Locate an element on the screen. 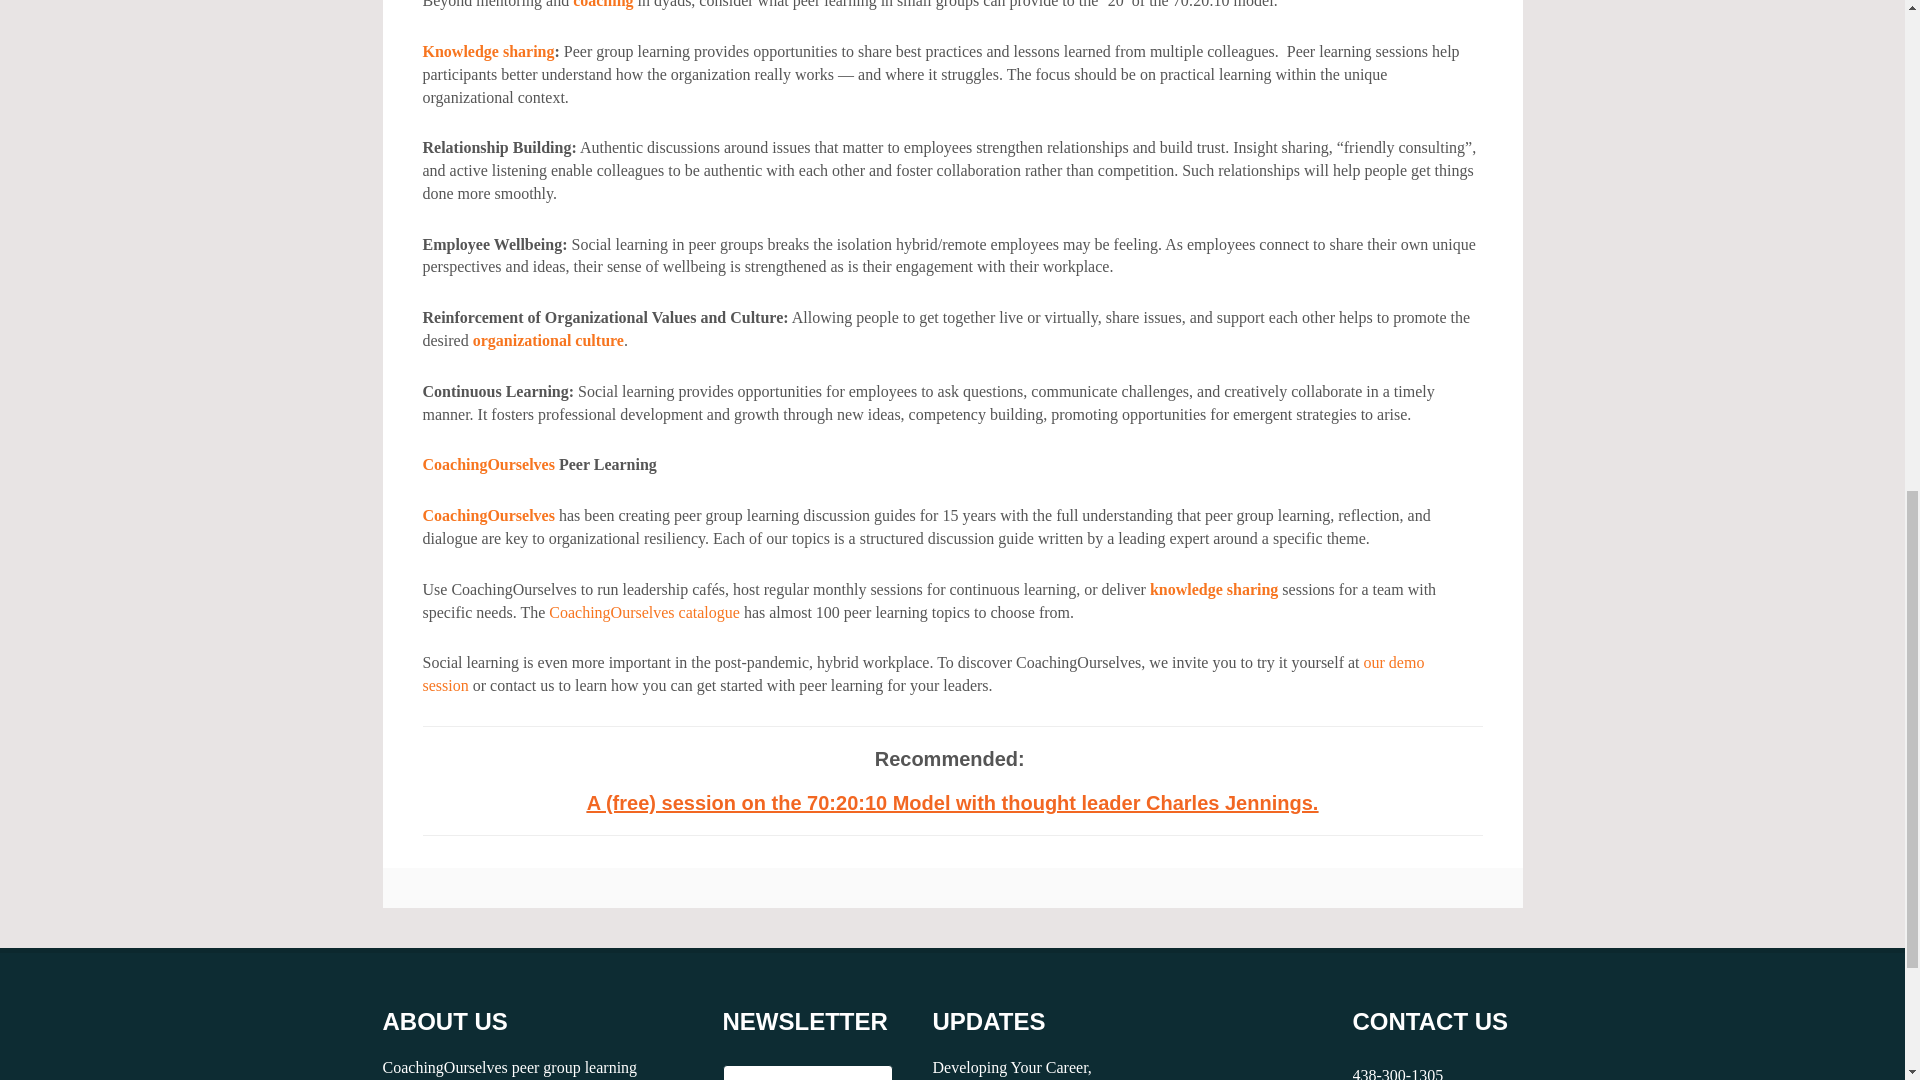 This screenshot has width=1920, height=1080. CoachingOurselves is located at coordinates (488, 464).